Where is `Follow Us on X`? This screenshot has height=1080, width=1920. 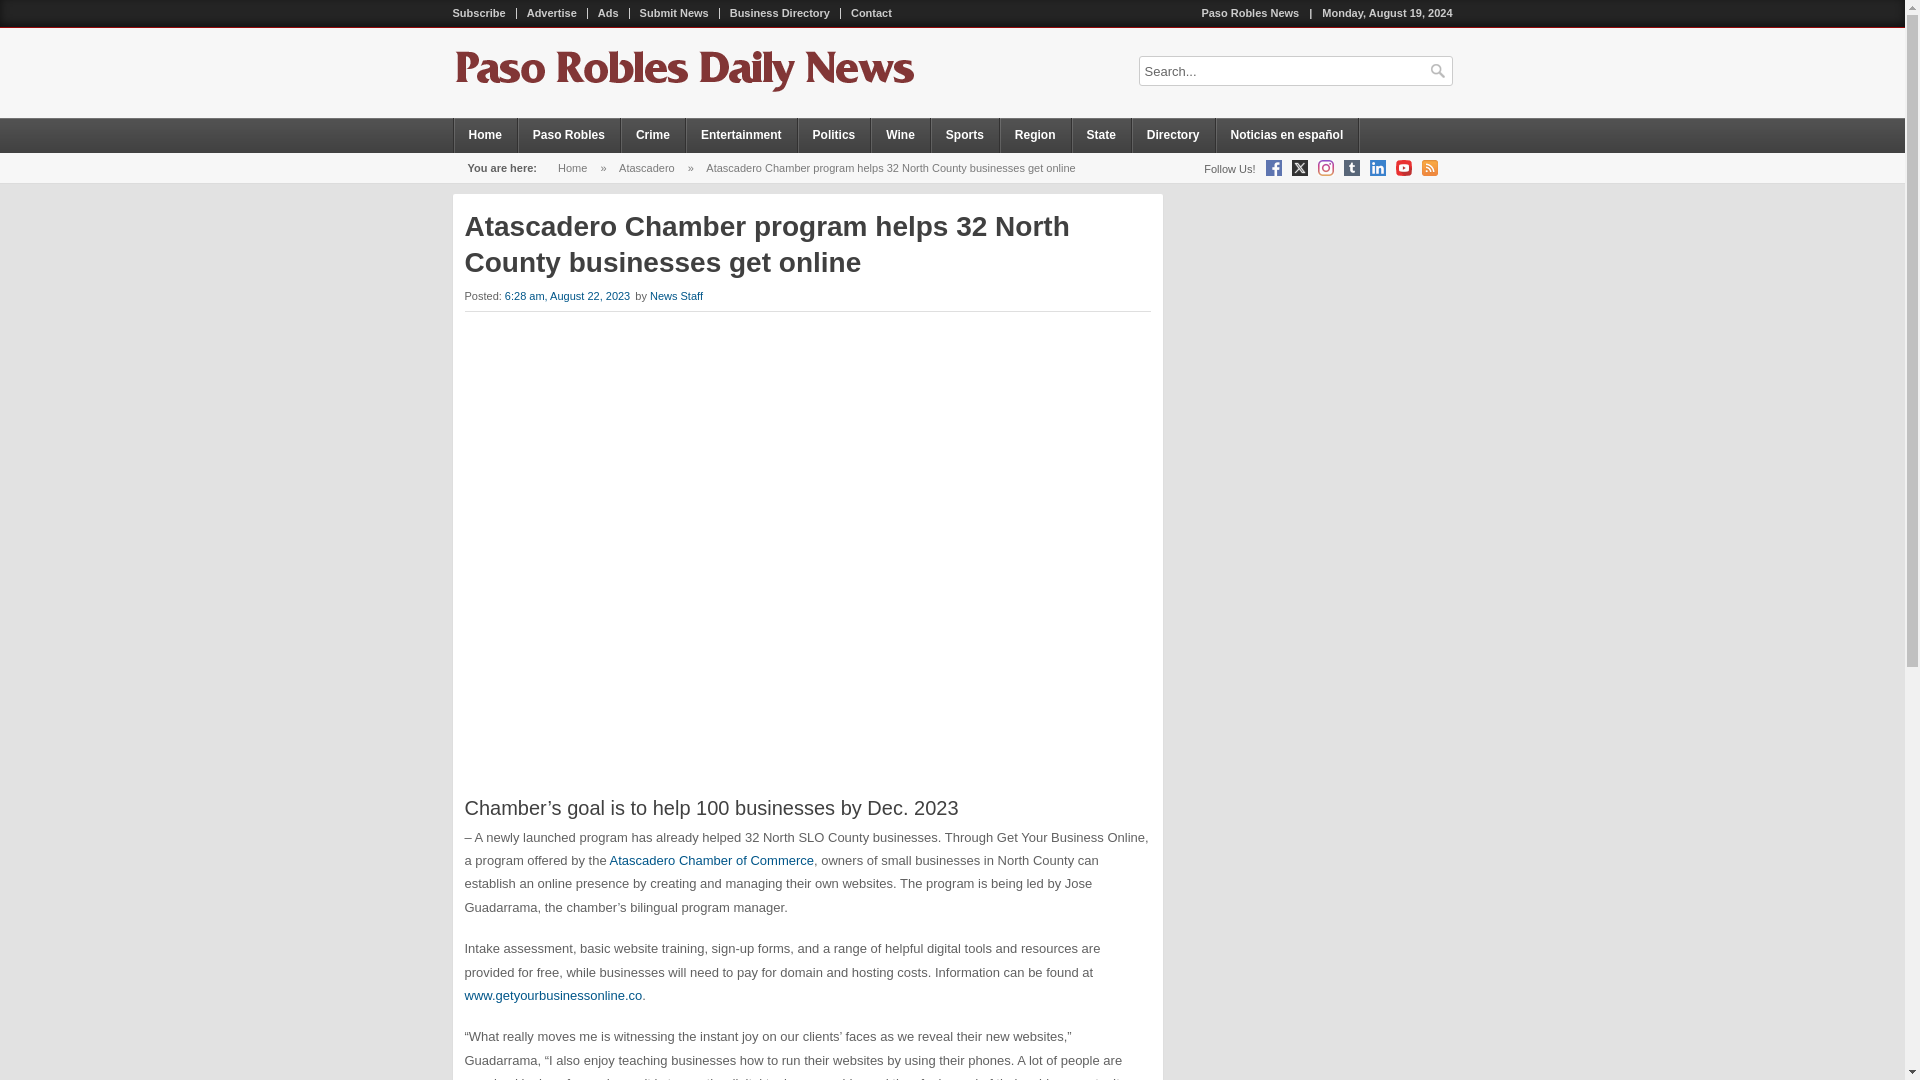
Follow Us on X is located at coordinates (1300, 168).